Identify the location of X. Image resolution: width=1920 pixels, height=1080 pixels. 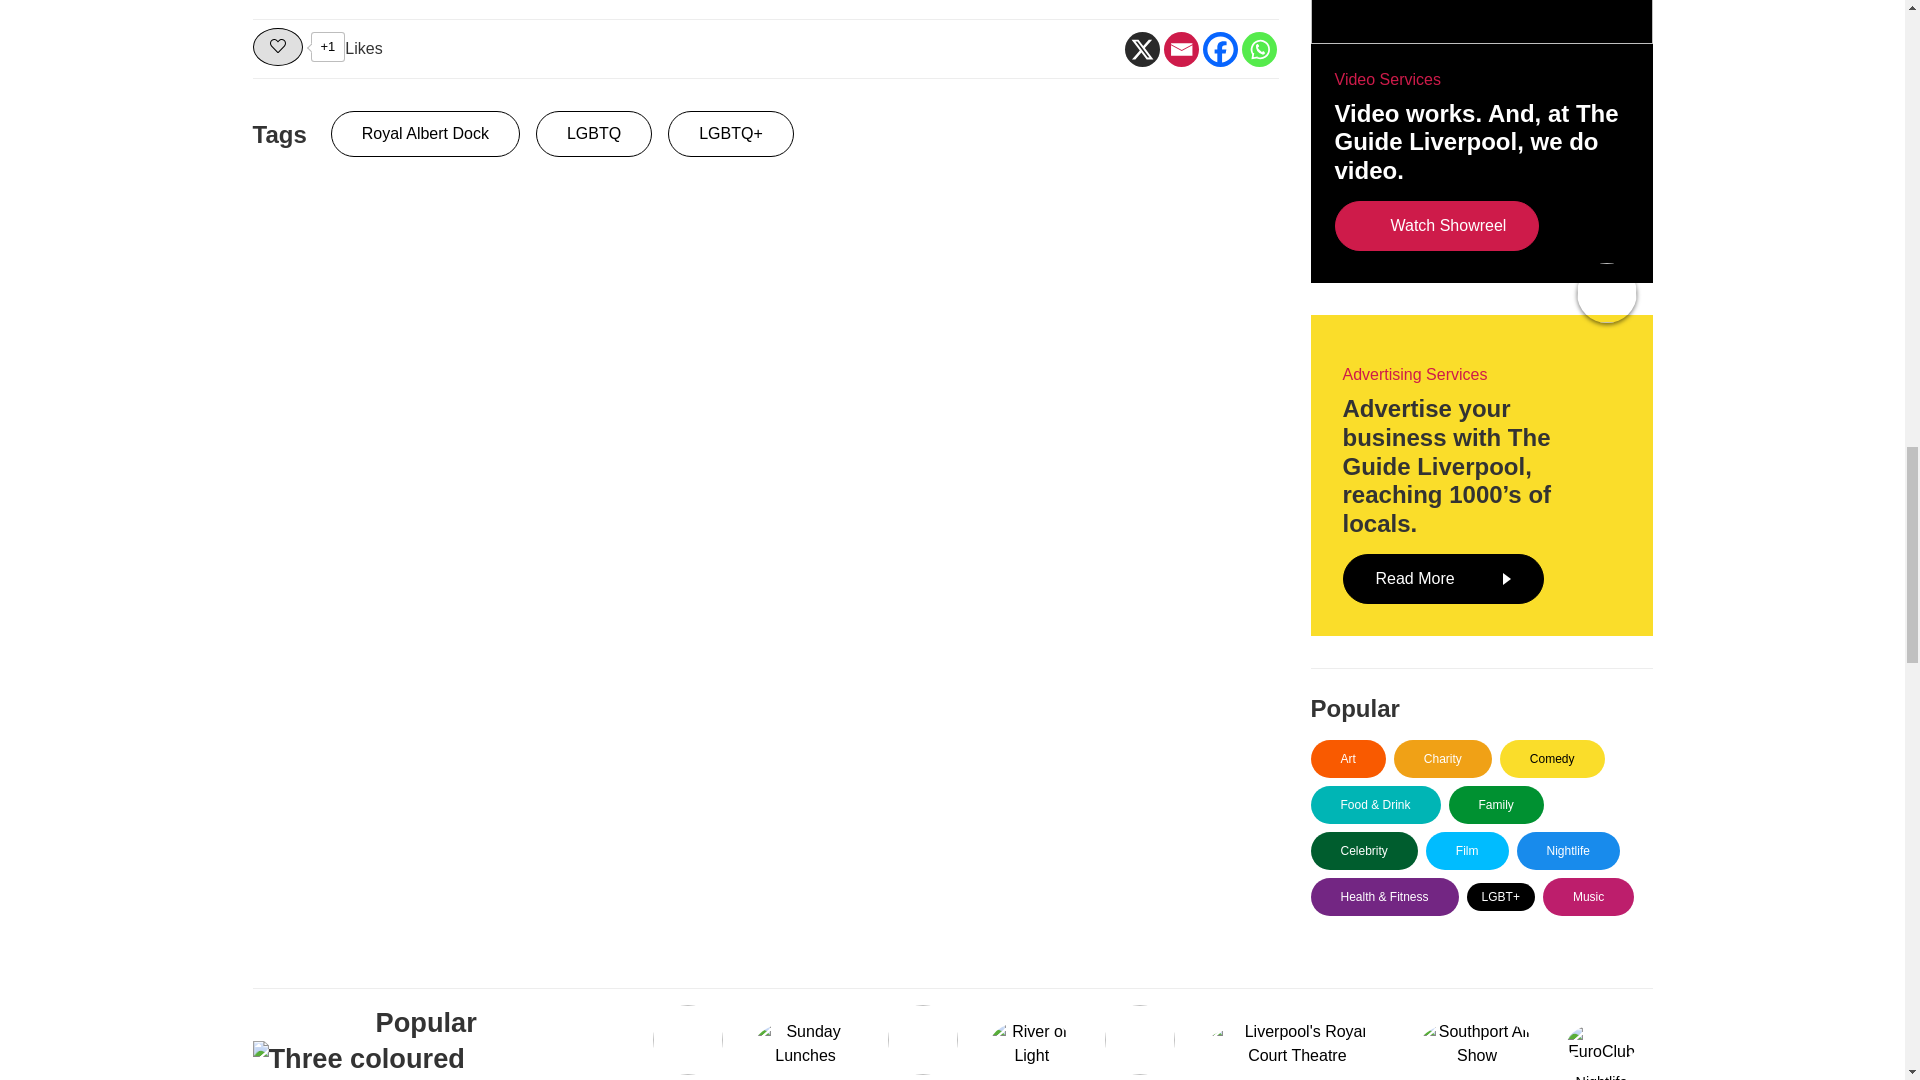
(1141, 49).